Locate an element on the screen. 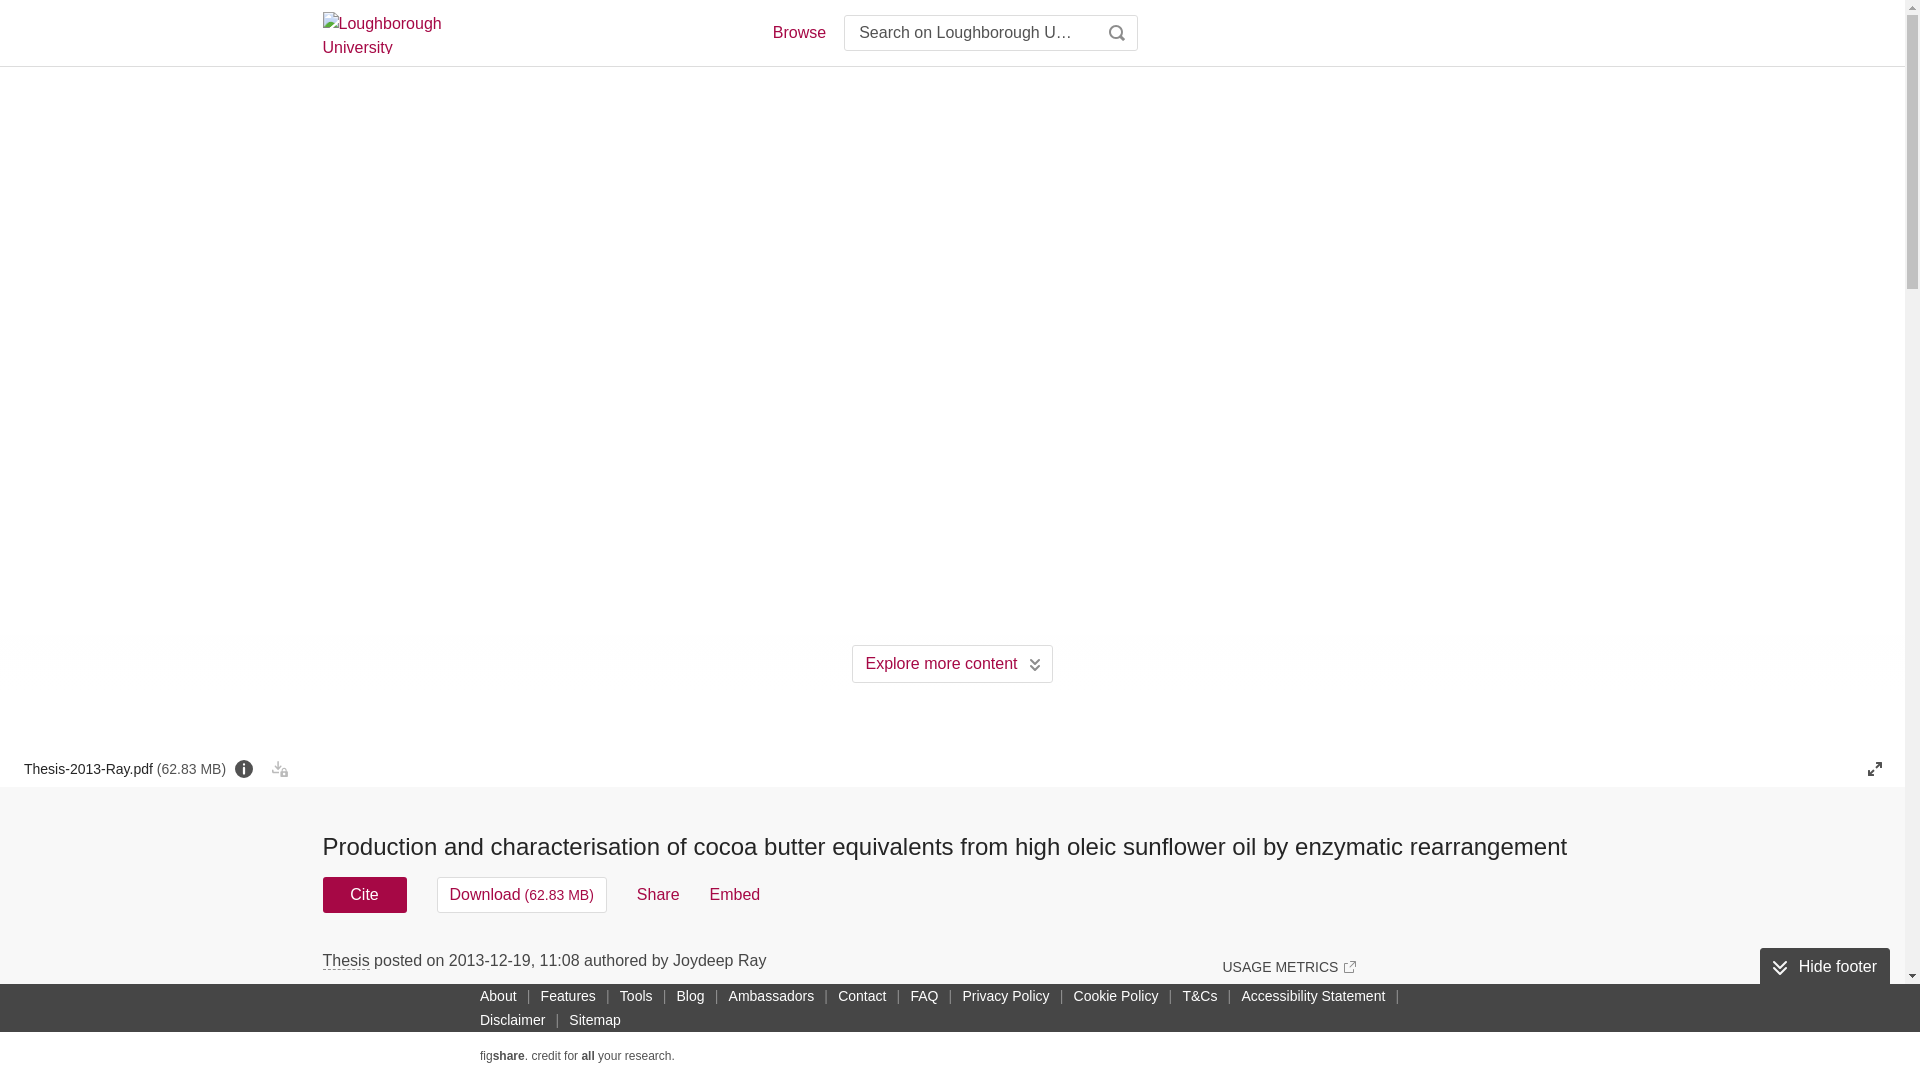 The height and width of the screenshot is (1080, 1920). Cookie Policy is located at coordinates (1116, 995).